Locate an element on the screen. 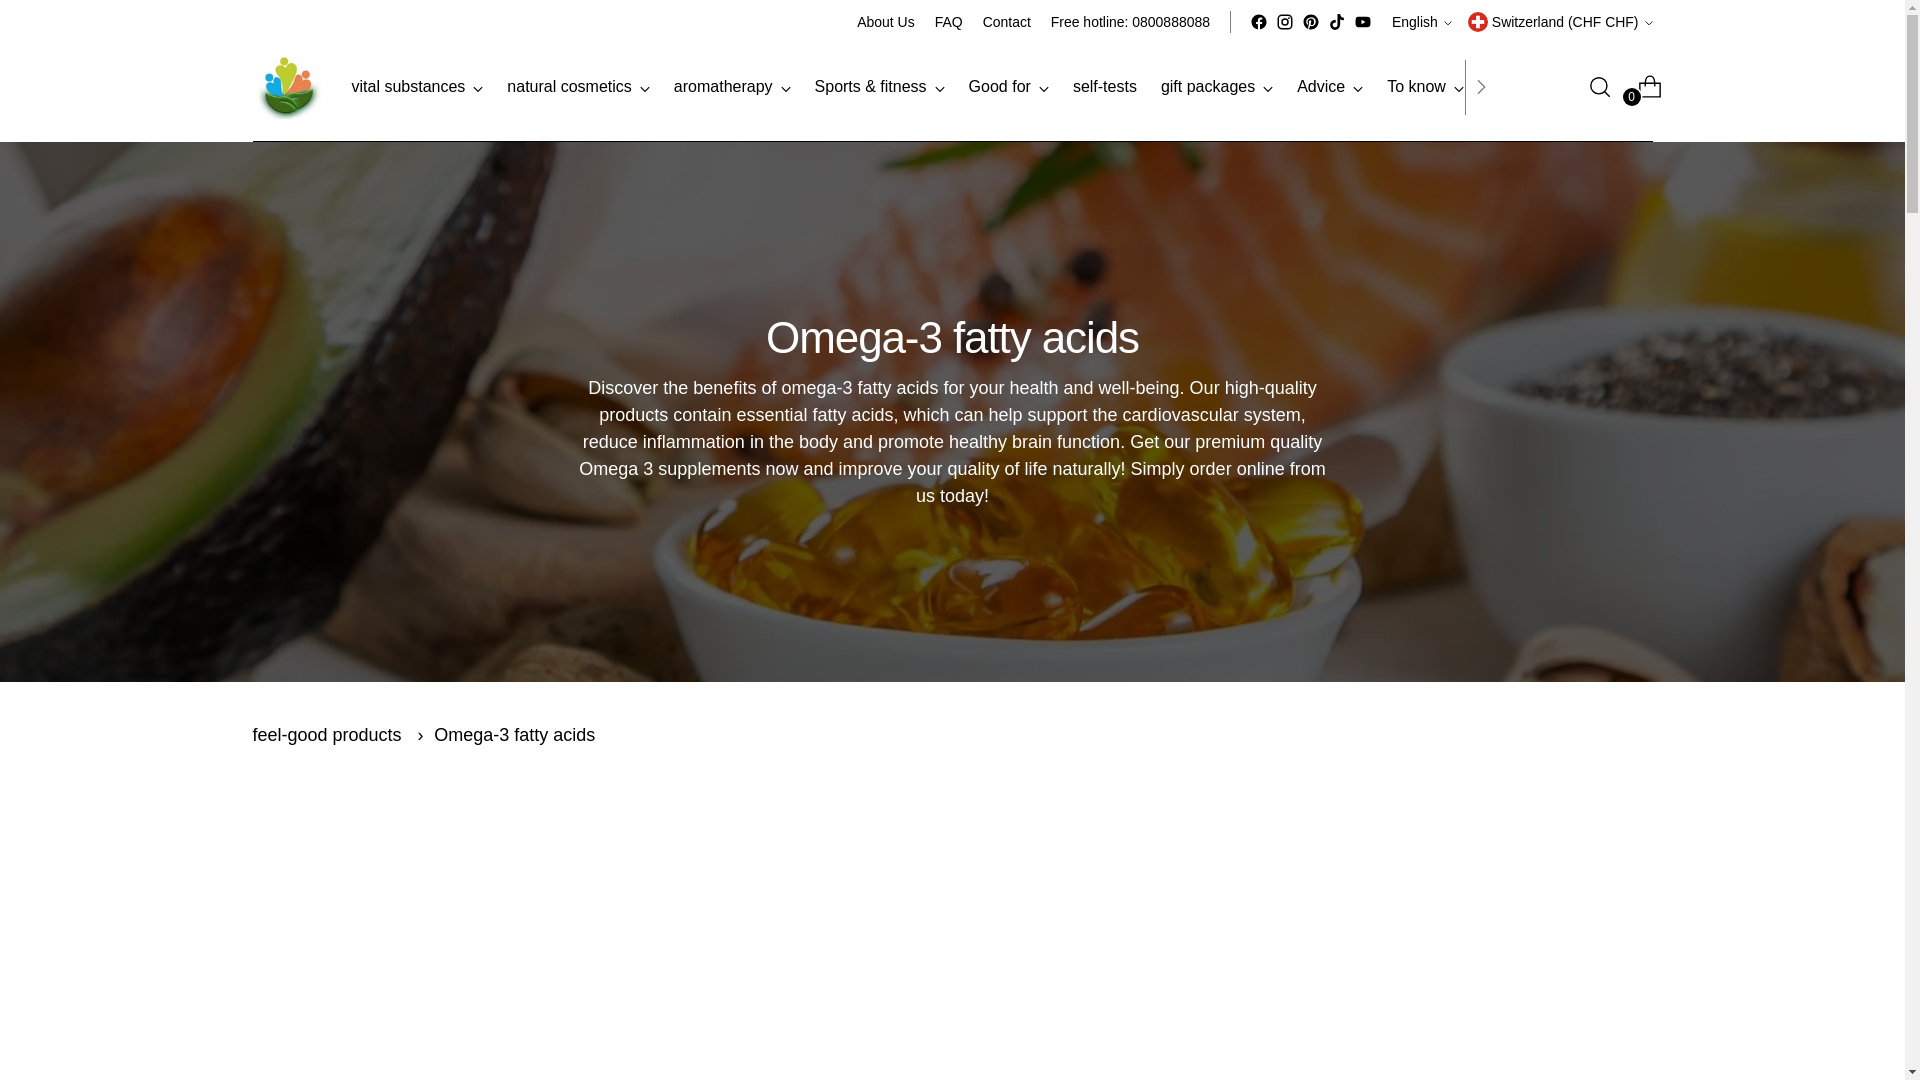 The width and height of the screenshot is (1920, 1080). Contact is located at coordinates (1007, 22).